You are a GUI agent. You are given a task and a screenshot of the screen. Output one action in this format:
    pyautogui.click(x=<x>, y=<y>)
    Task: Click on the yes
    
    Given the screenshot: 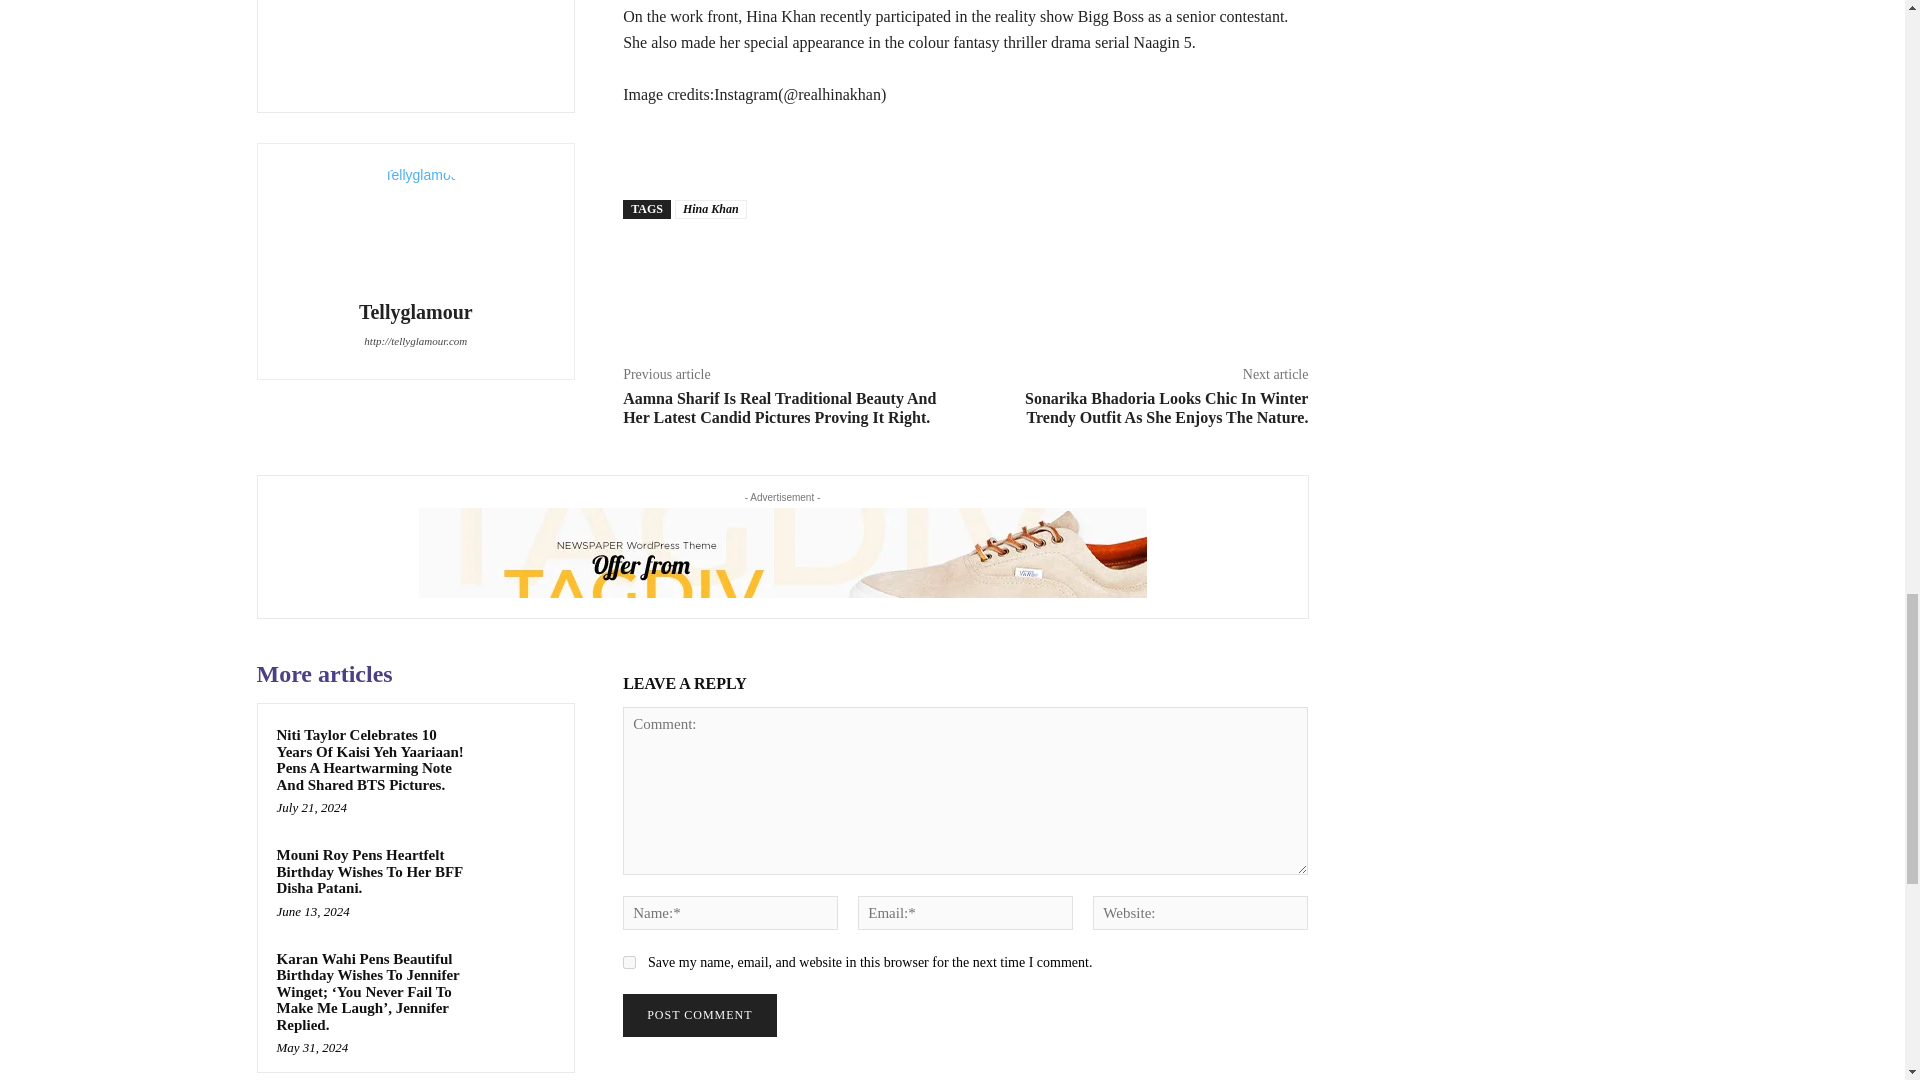 What is the action you would take?
    pyautogui.click(x=628, y=962)
    